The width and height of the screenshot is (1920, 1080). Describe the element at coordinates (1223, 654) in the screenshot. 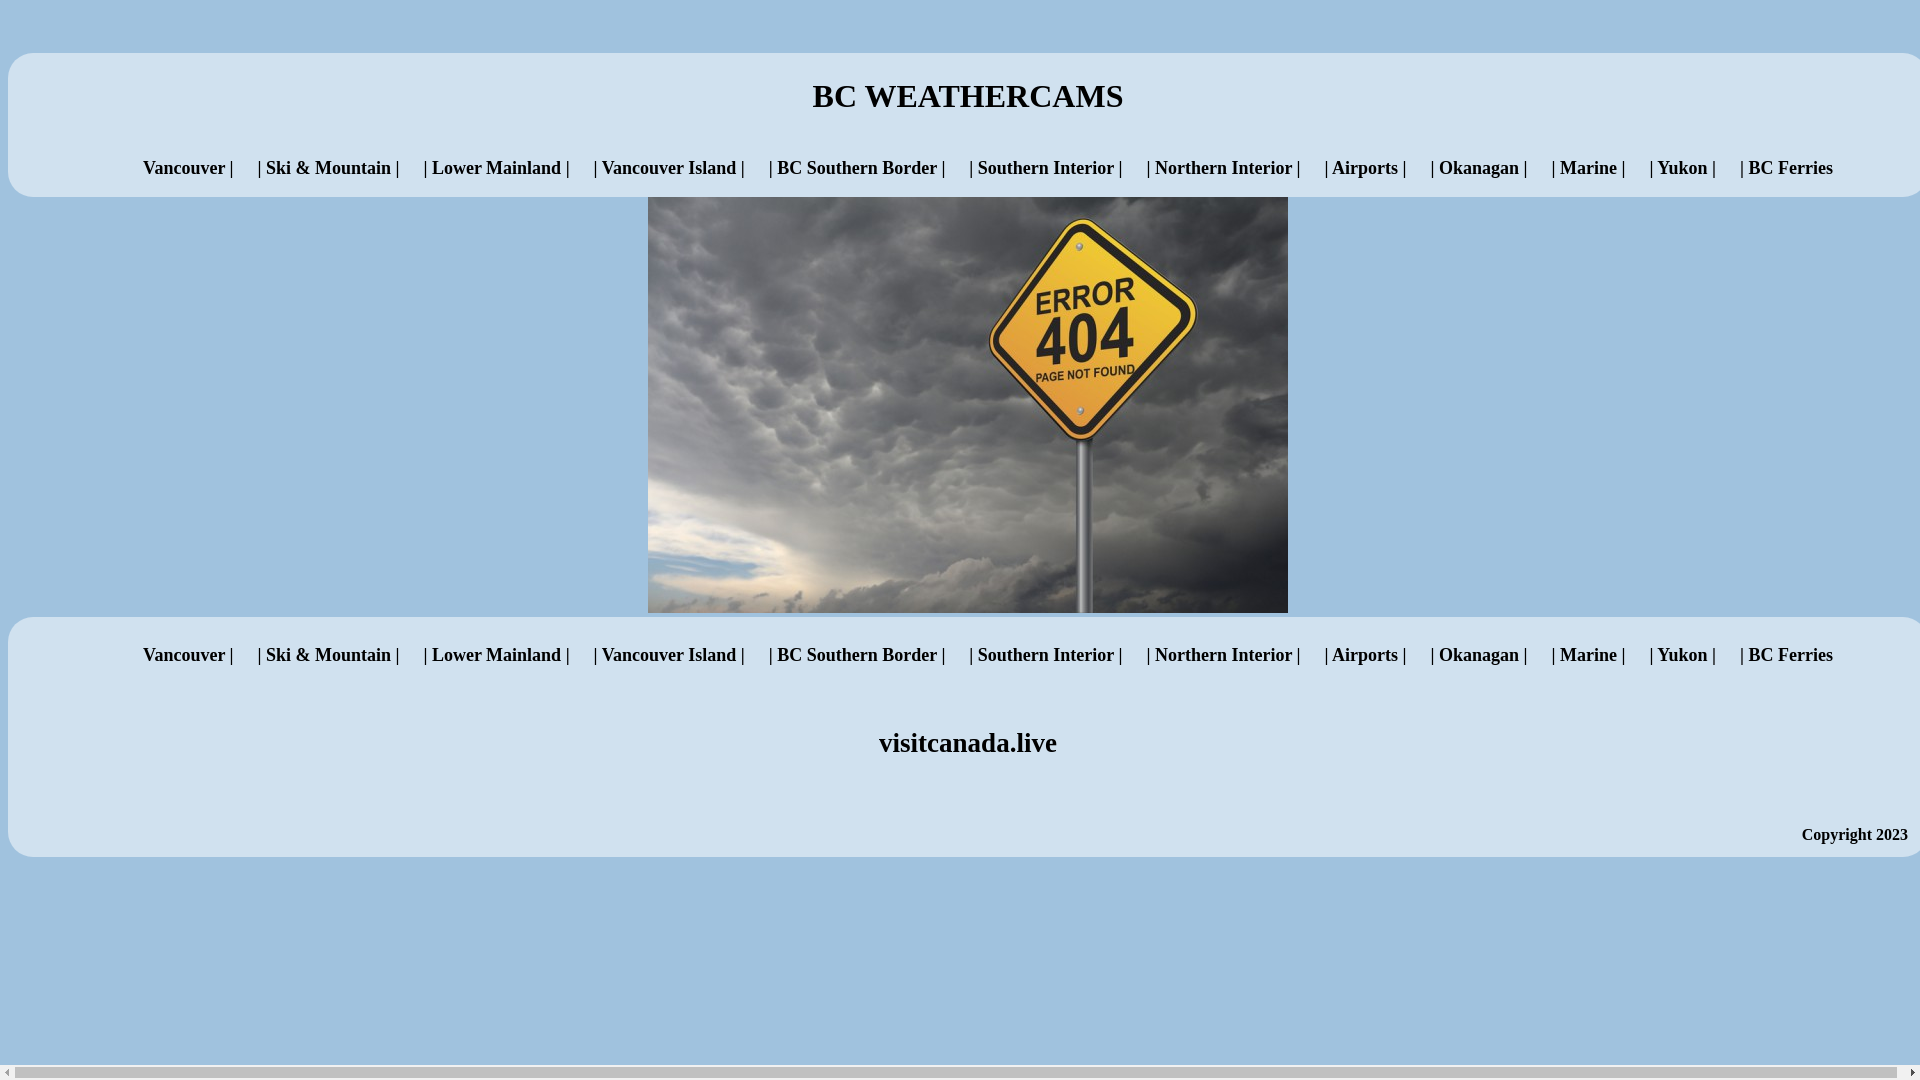

I see `| Northern Interior |` at that location.